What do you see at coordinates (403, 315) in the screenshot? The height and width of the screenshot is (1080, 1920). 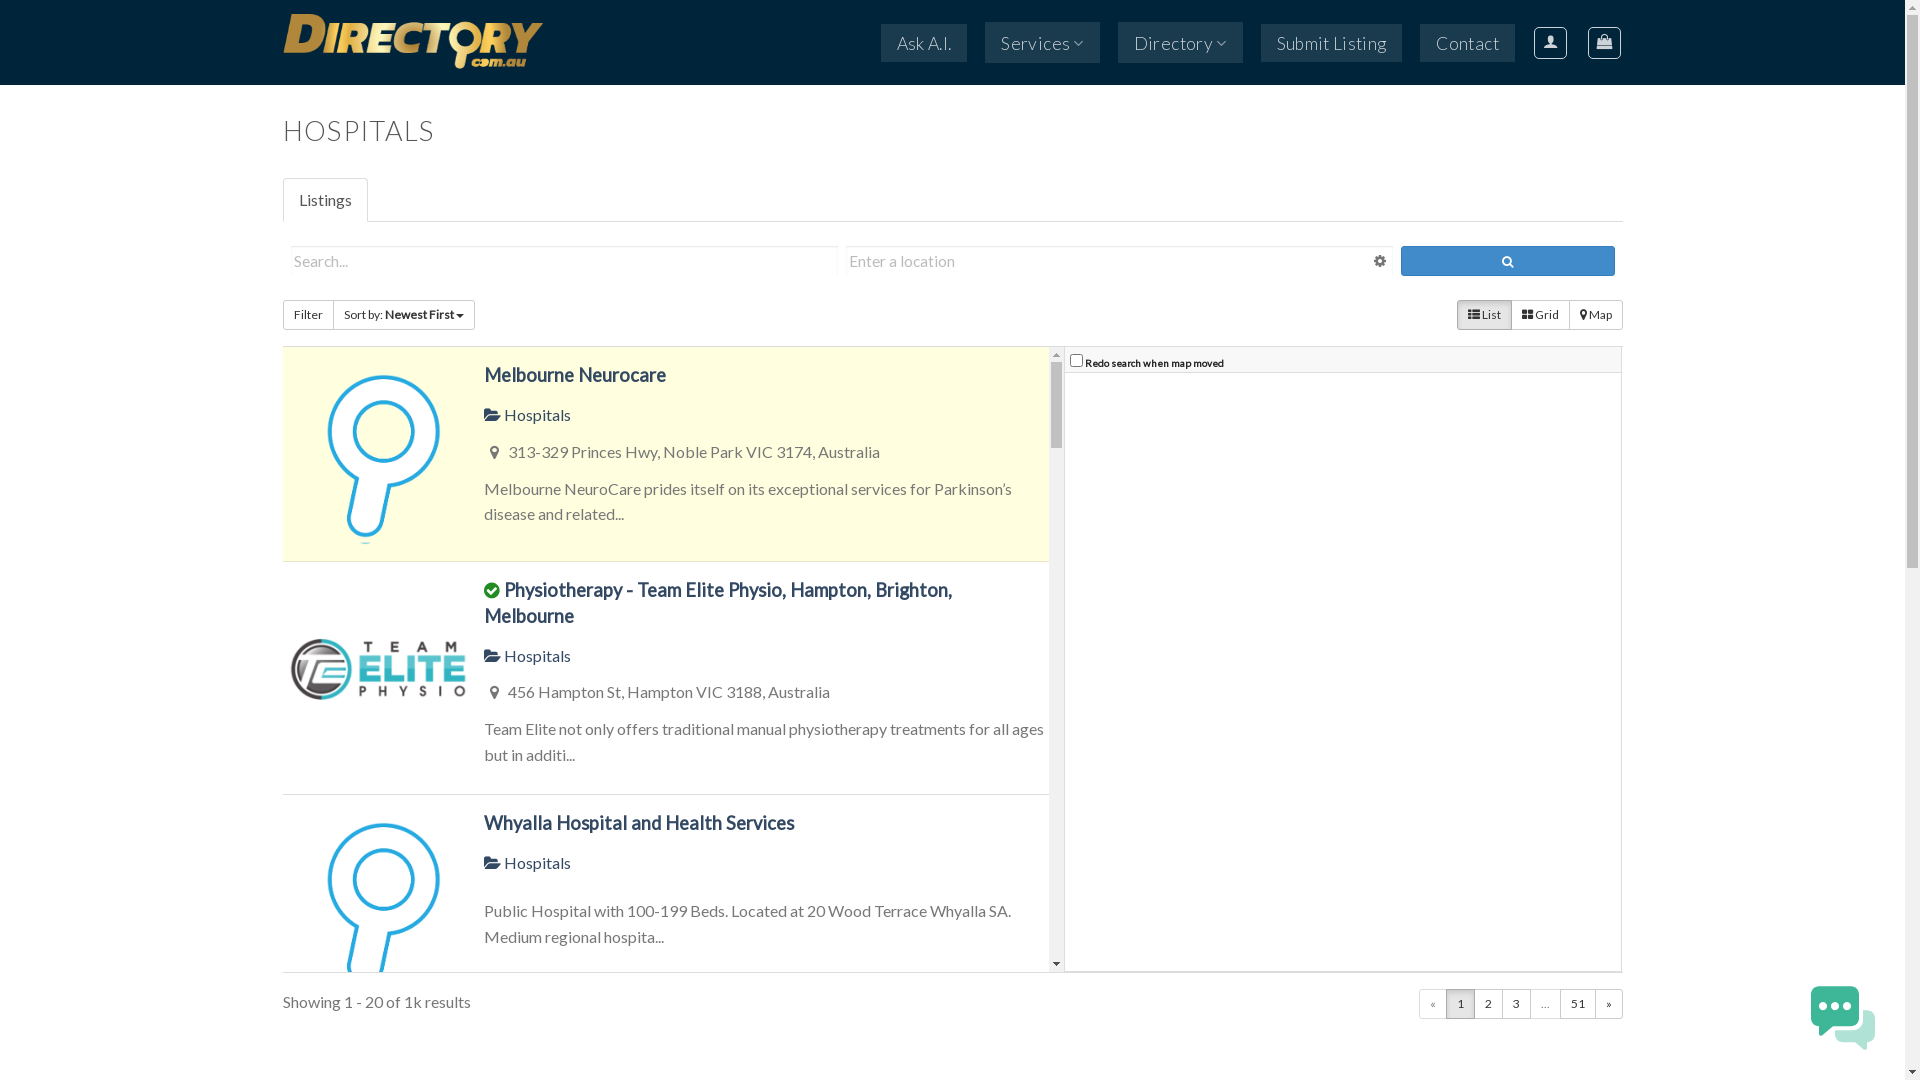 I see `Sort by: Newest First` at bounding box center [403, 315].